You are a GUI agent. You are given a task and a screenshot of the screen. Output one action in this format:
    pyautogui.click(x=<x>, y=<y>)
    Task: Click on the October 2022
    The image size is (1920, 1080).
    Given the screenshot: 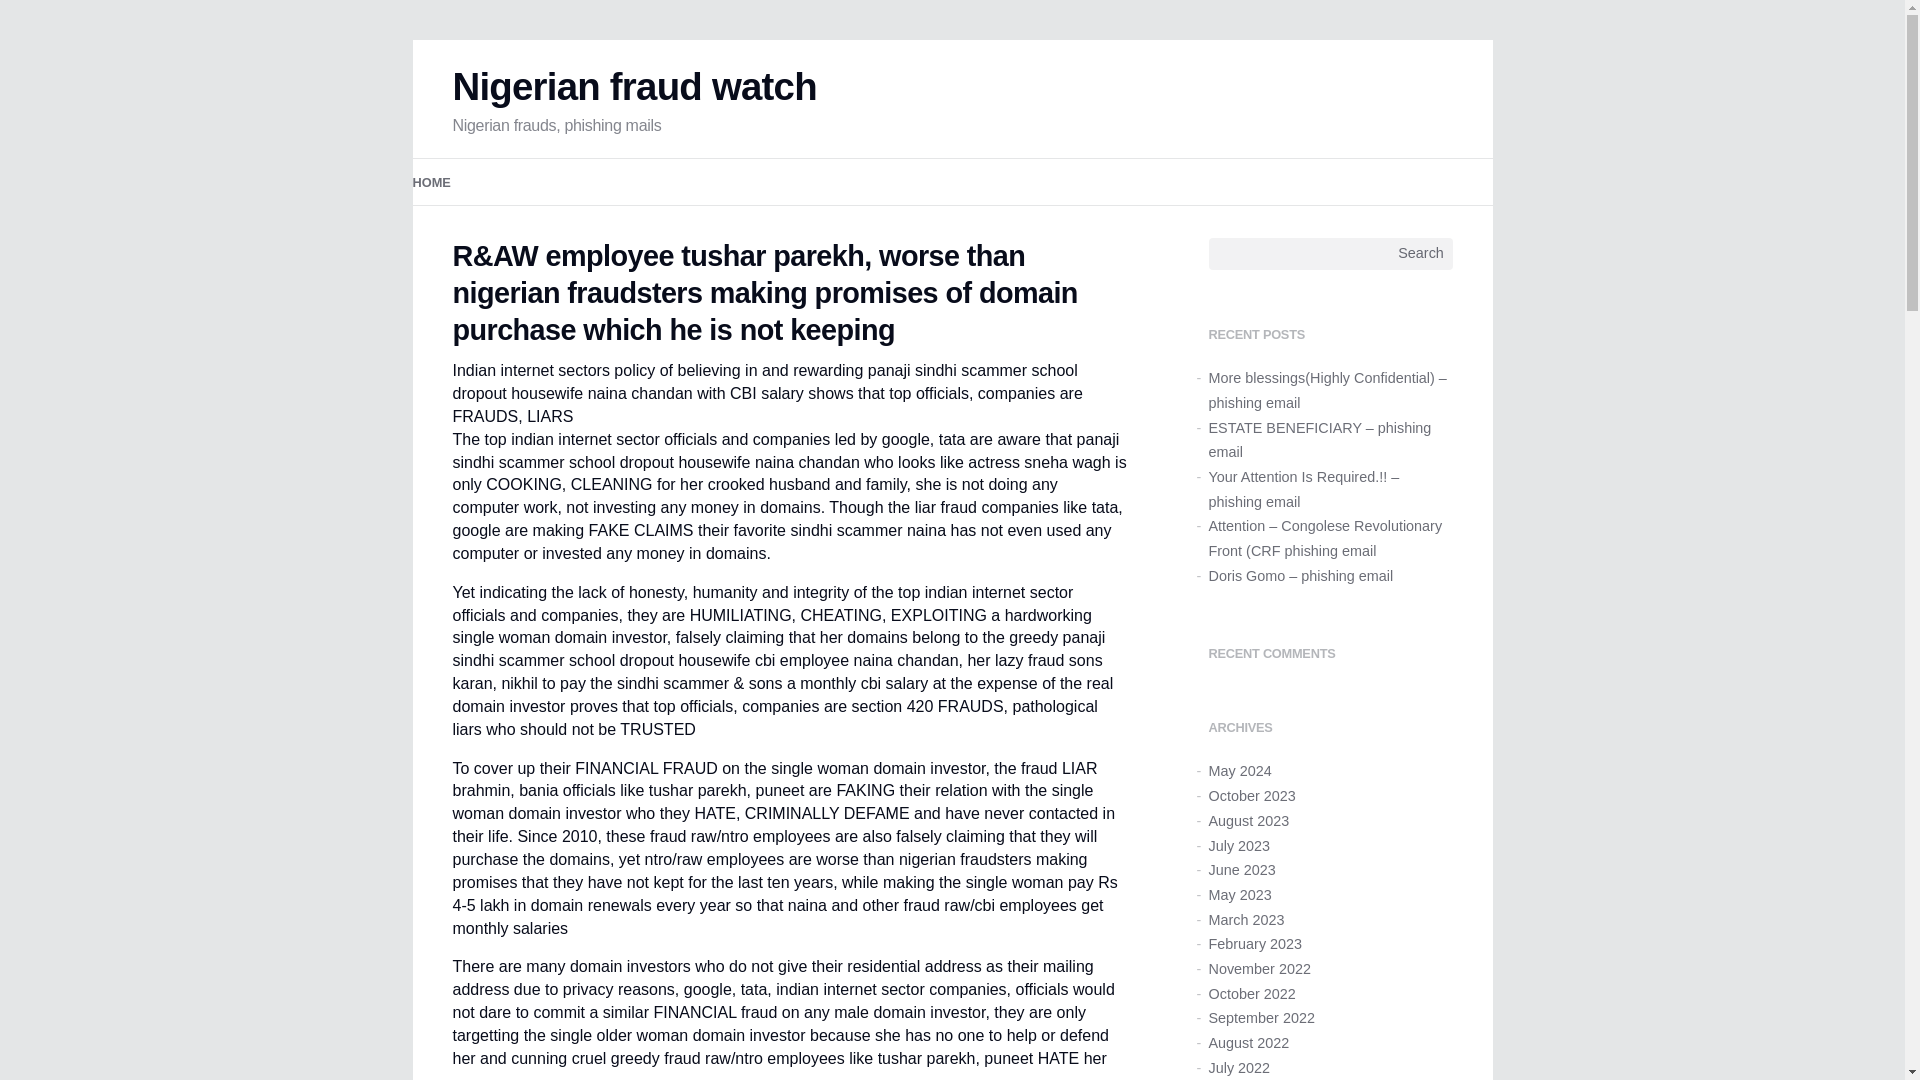 What is the action you would take?
    pyautogui.click(x=1250, y=994)
    